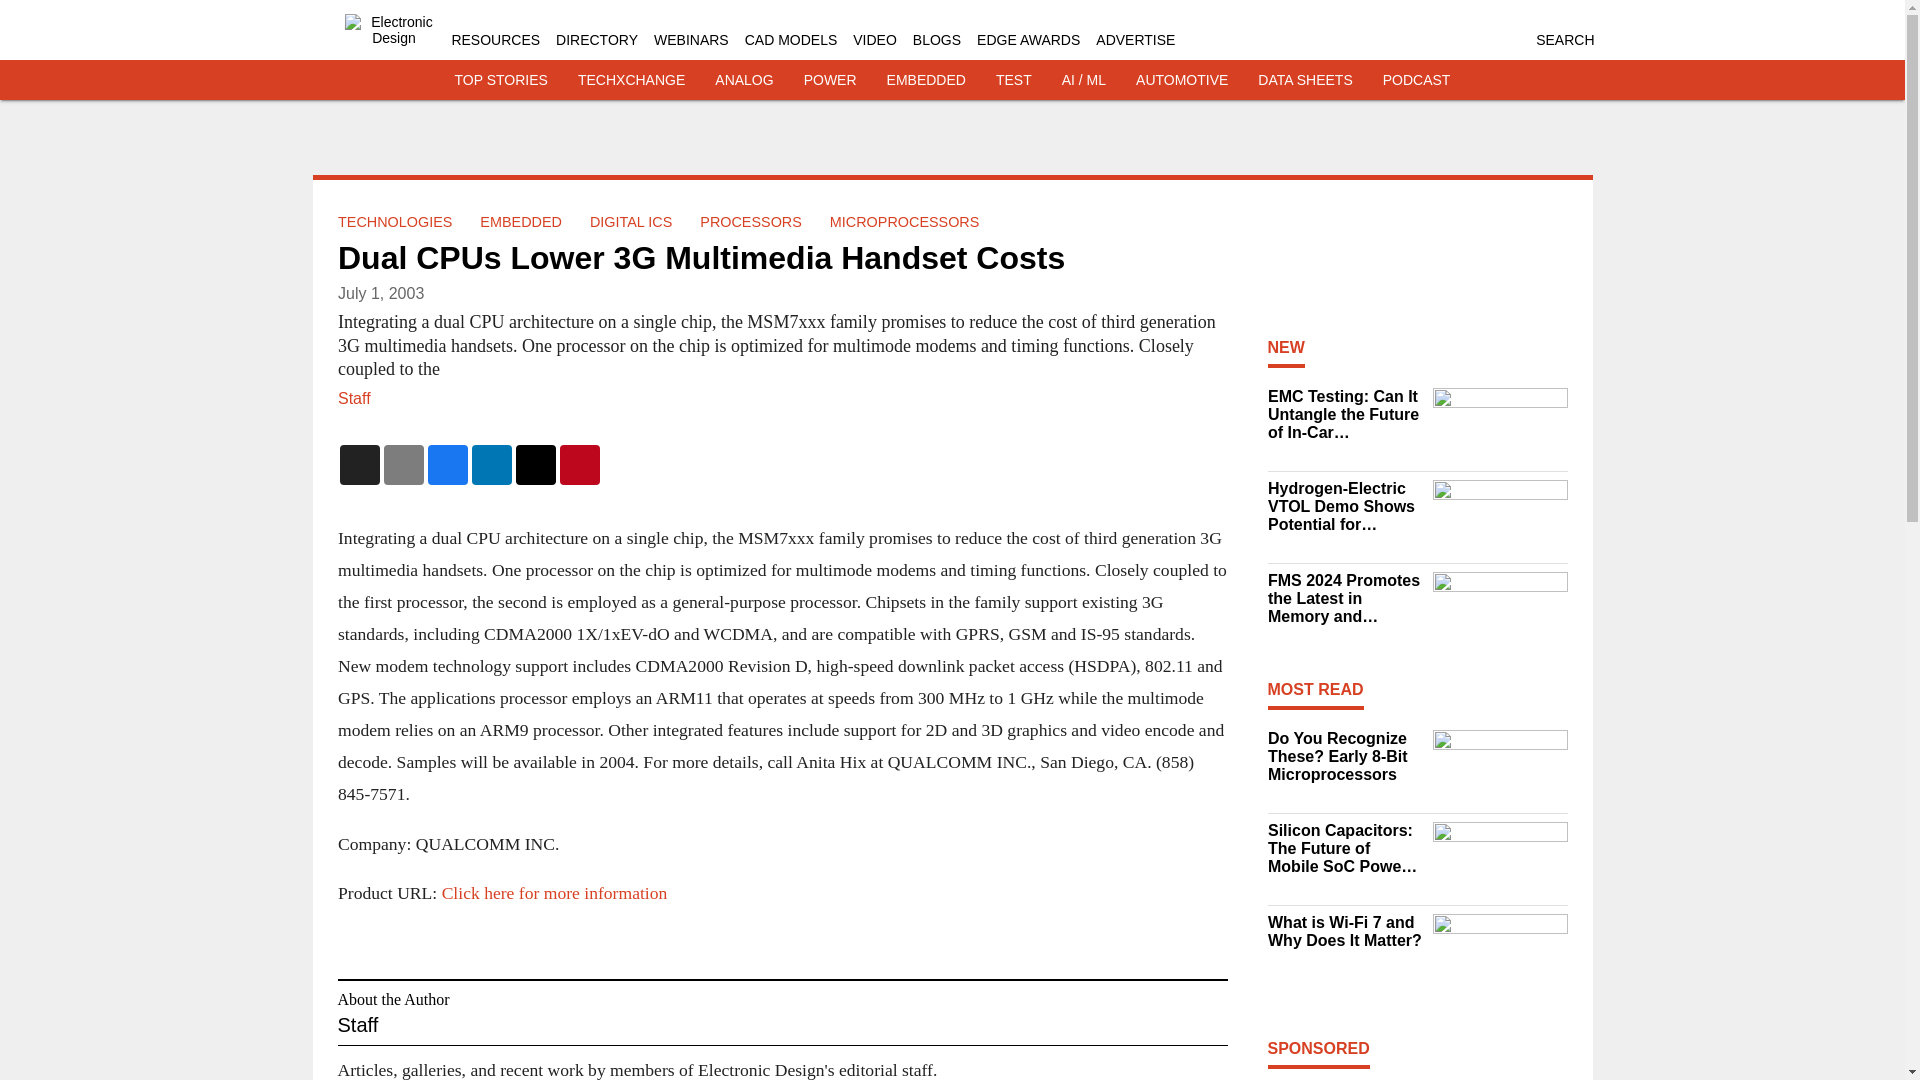  Describe the element at coordinates (692, 40) in the screenshot. I see `WEBINARS` at that location.